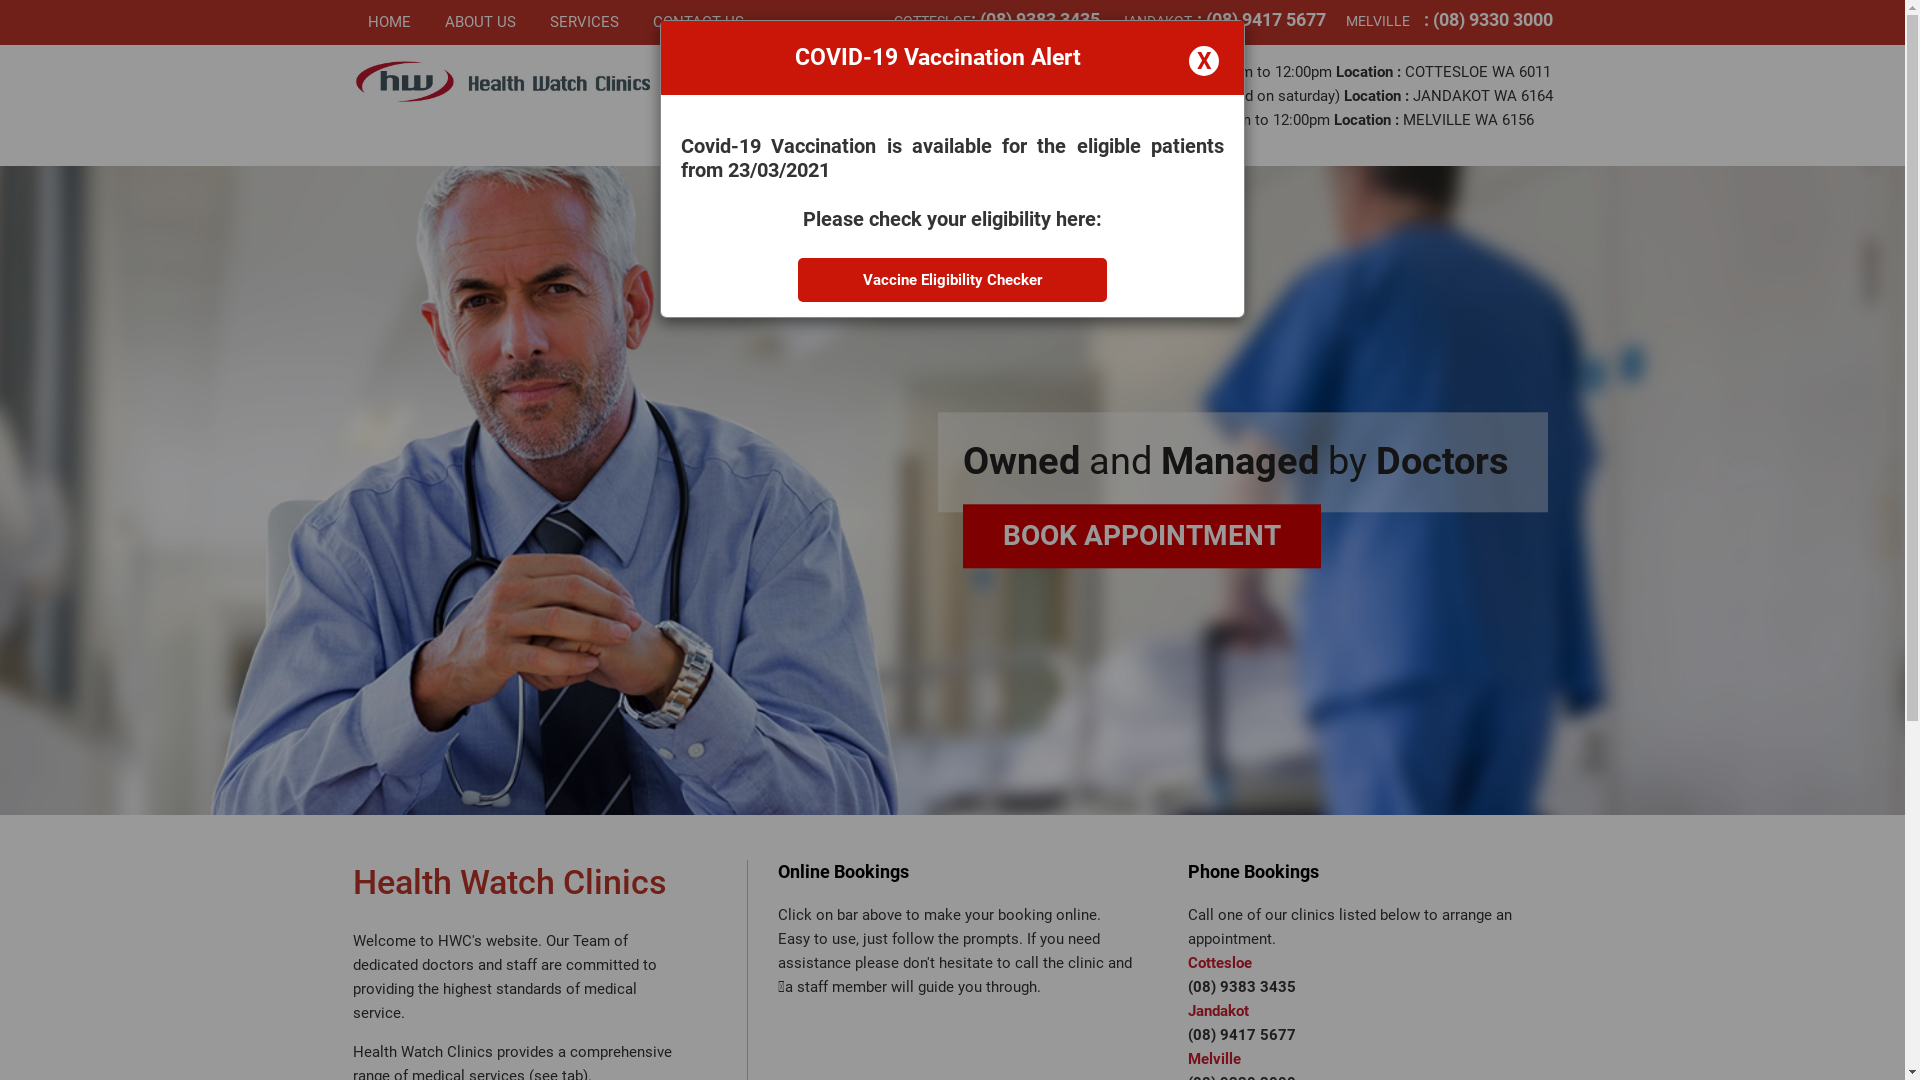  Describe the element at coordinates (480, 22) in the screenshot. I see `ABOUT US` at that location.